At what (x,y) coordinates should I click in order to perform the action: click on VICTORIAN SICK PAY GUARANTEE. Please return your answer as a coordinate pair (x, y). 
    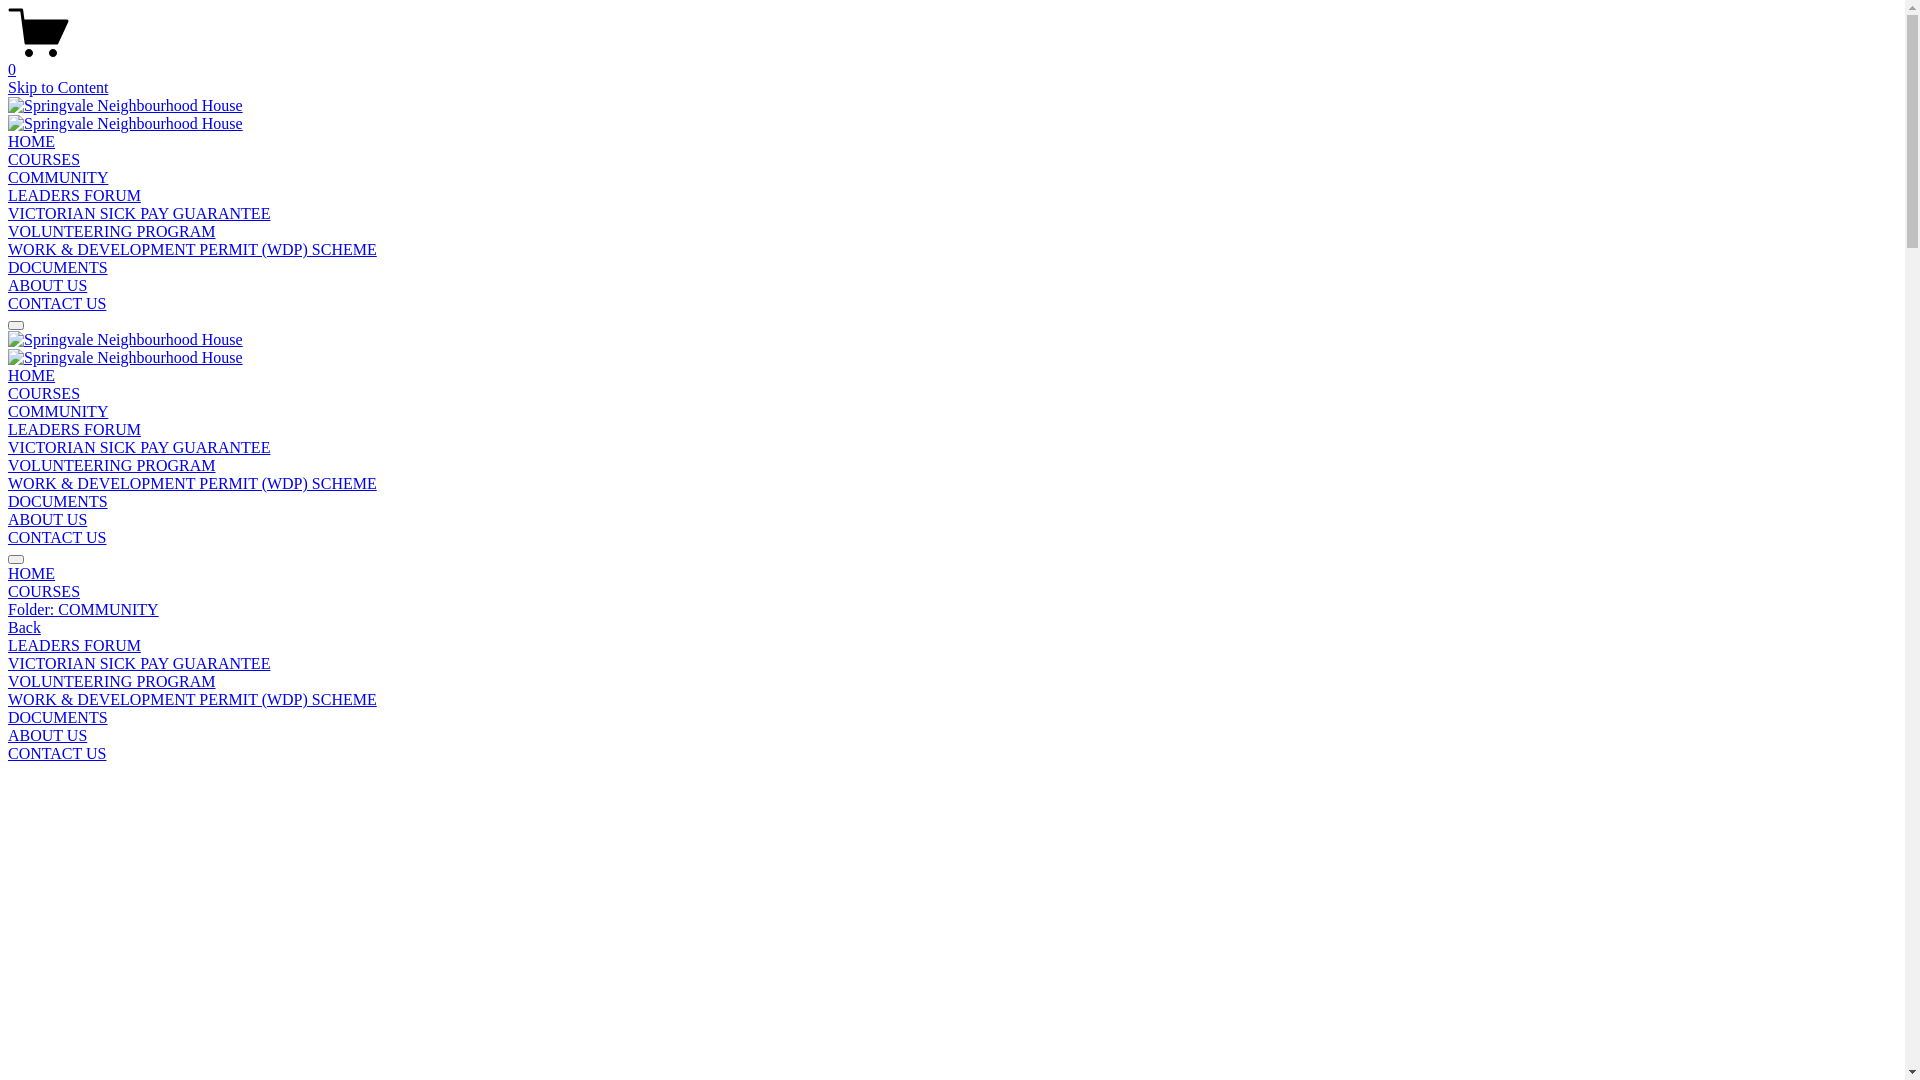
    Looking at the image, I should click on (952, 664).